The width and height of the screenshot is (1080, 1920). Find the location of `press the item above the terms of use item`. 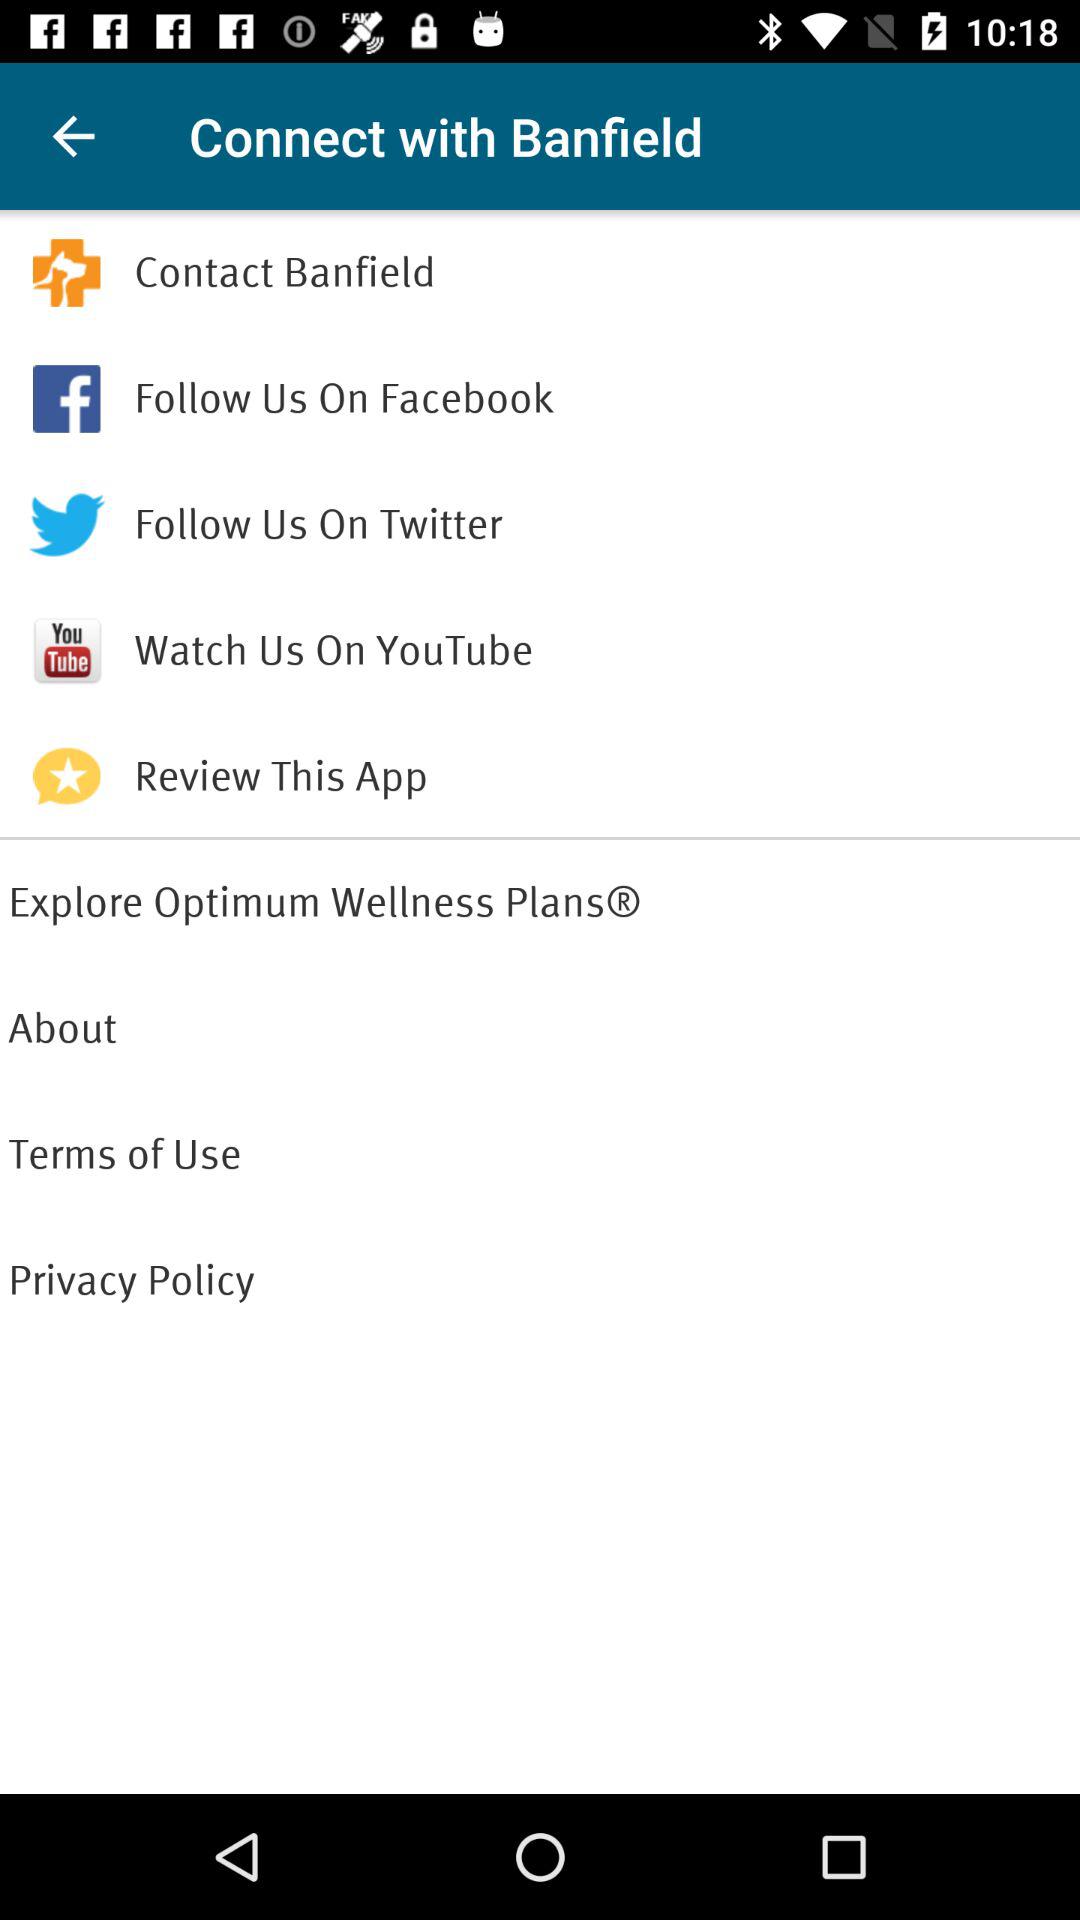

press the item above the terms of use item is located at coordinates (540, 1029).